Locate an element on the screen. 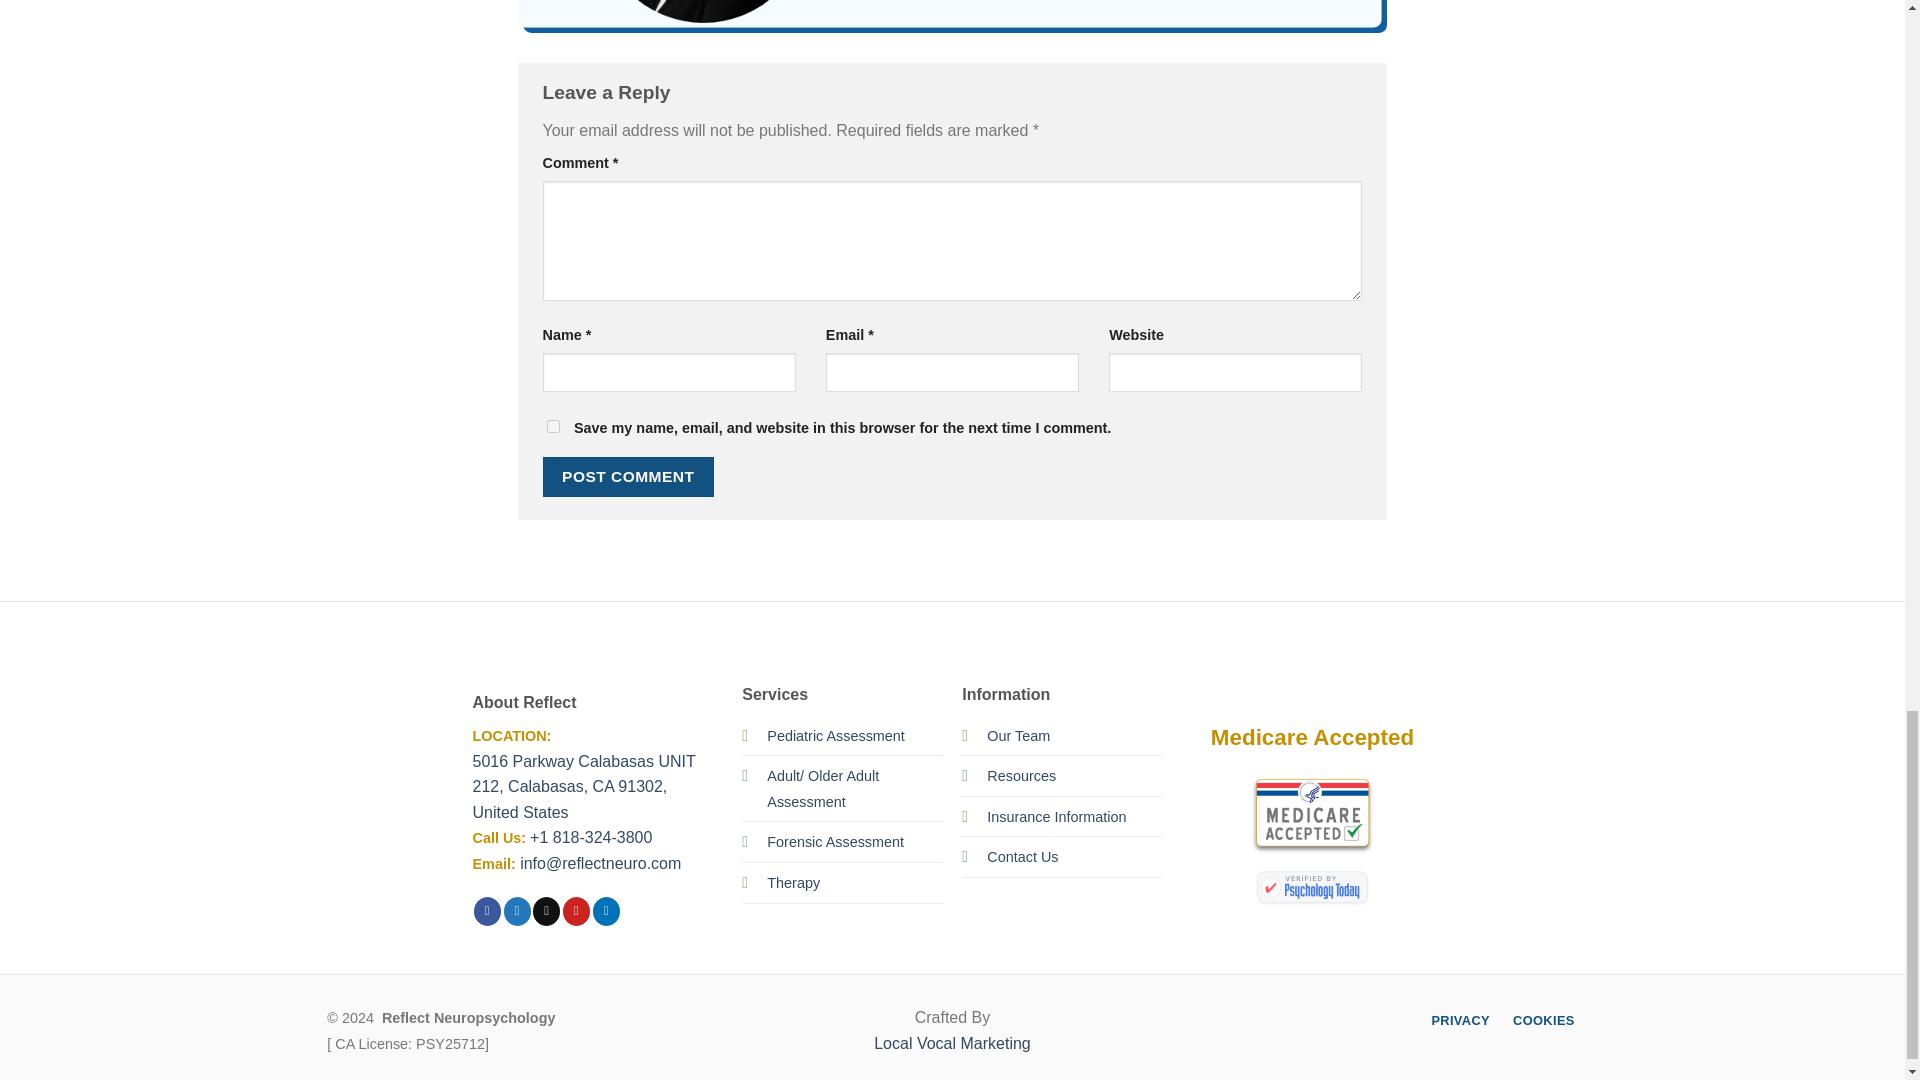 Image resolution: width=1920 pixels, height=1080 pixels. Email to a Friend is located at coordinates (546, 910).